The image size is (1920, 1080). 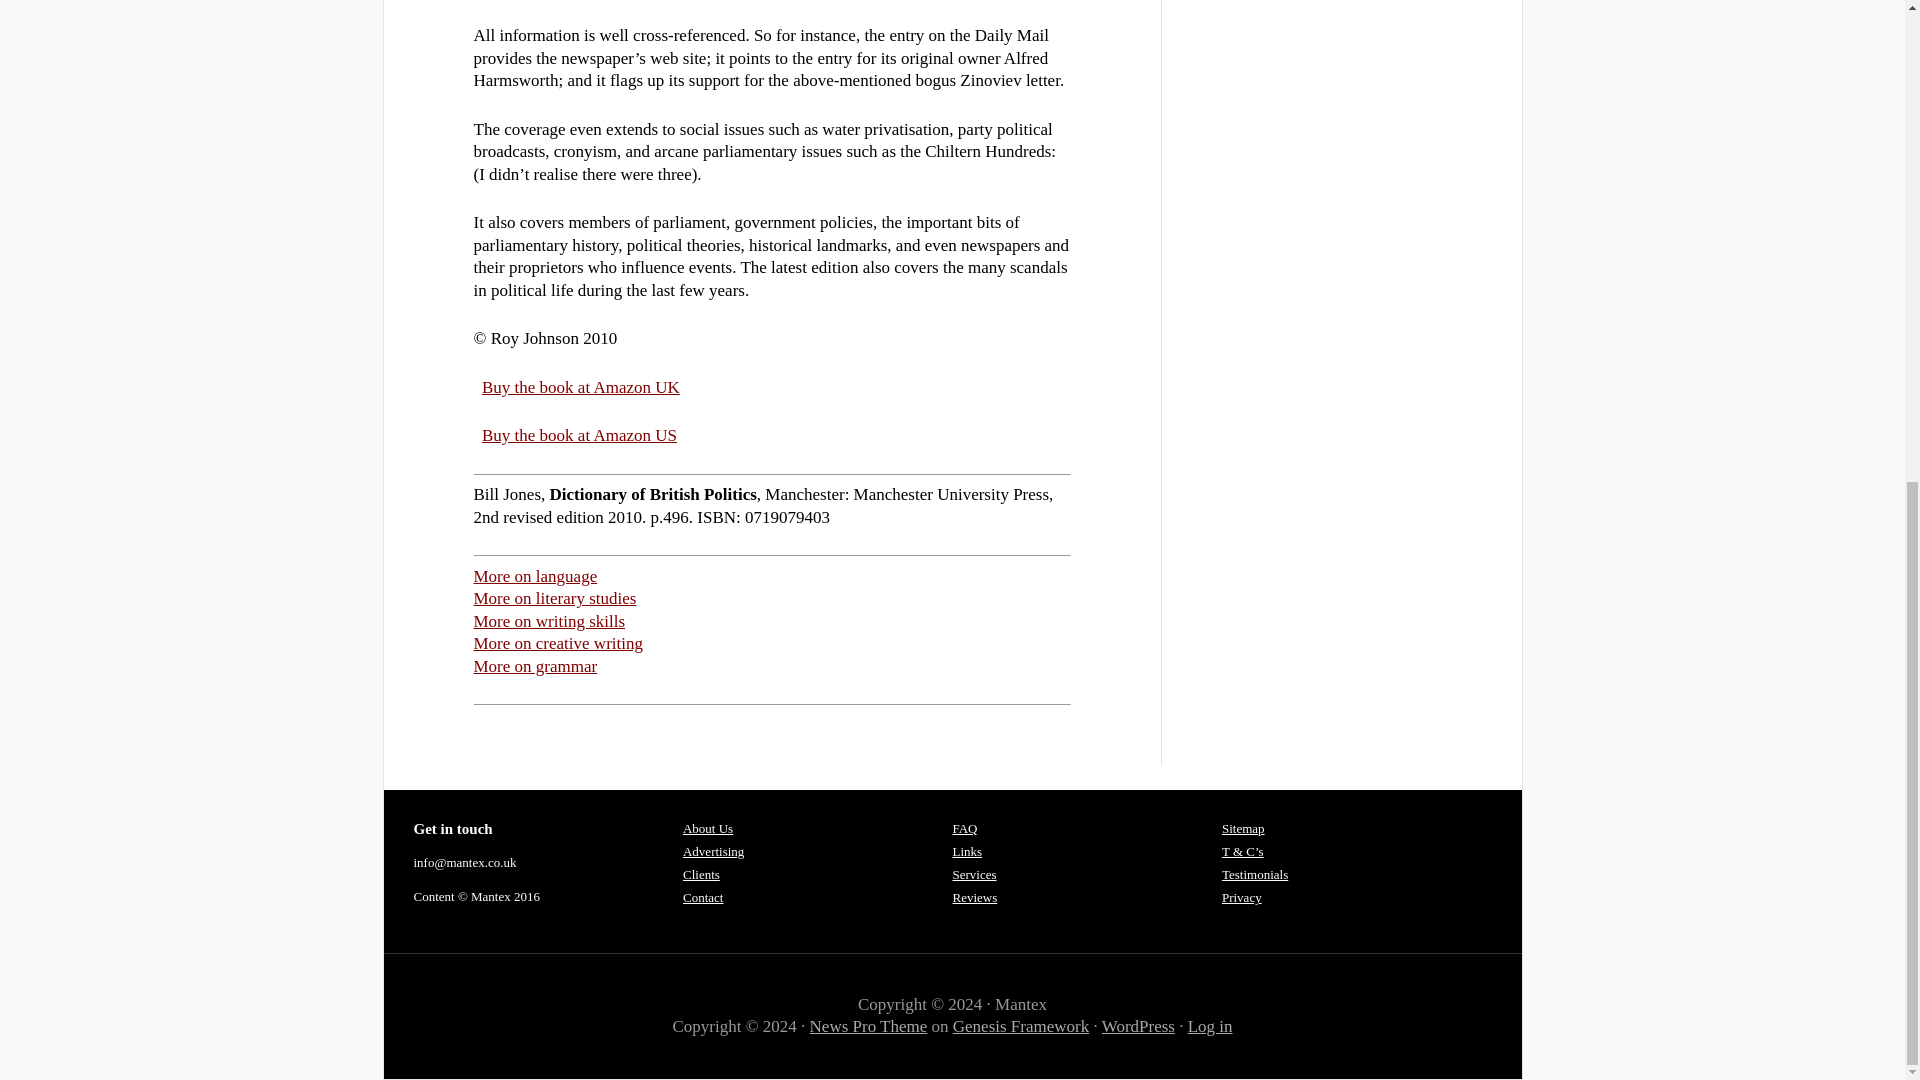 What do you see at coordinates (964, 828) in the screenshot?
I see `FAQ` at bounding box center [964, 828].